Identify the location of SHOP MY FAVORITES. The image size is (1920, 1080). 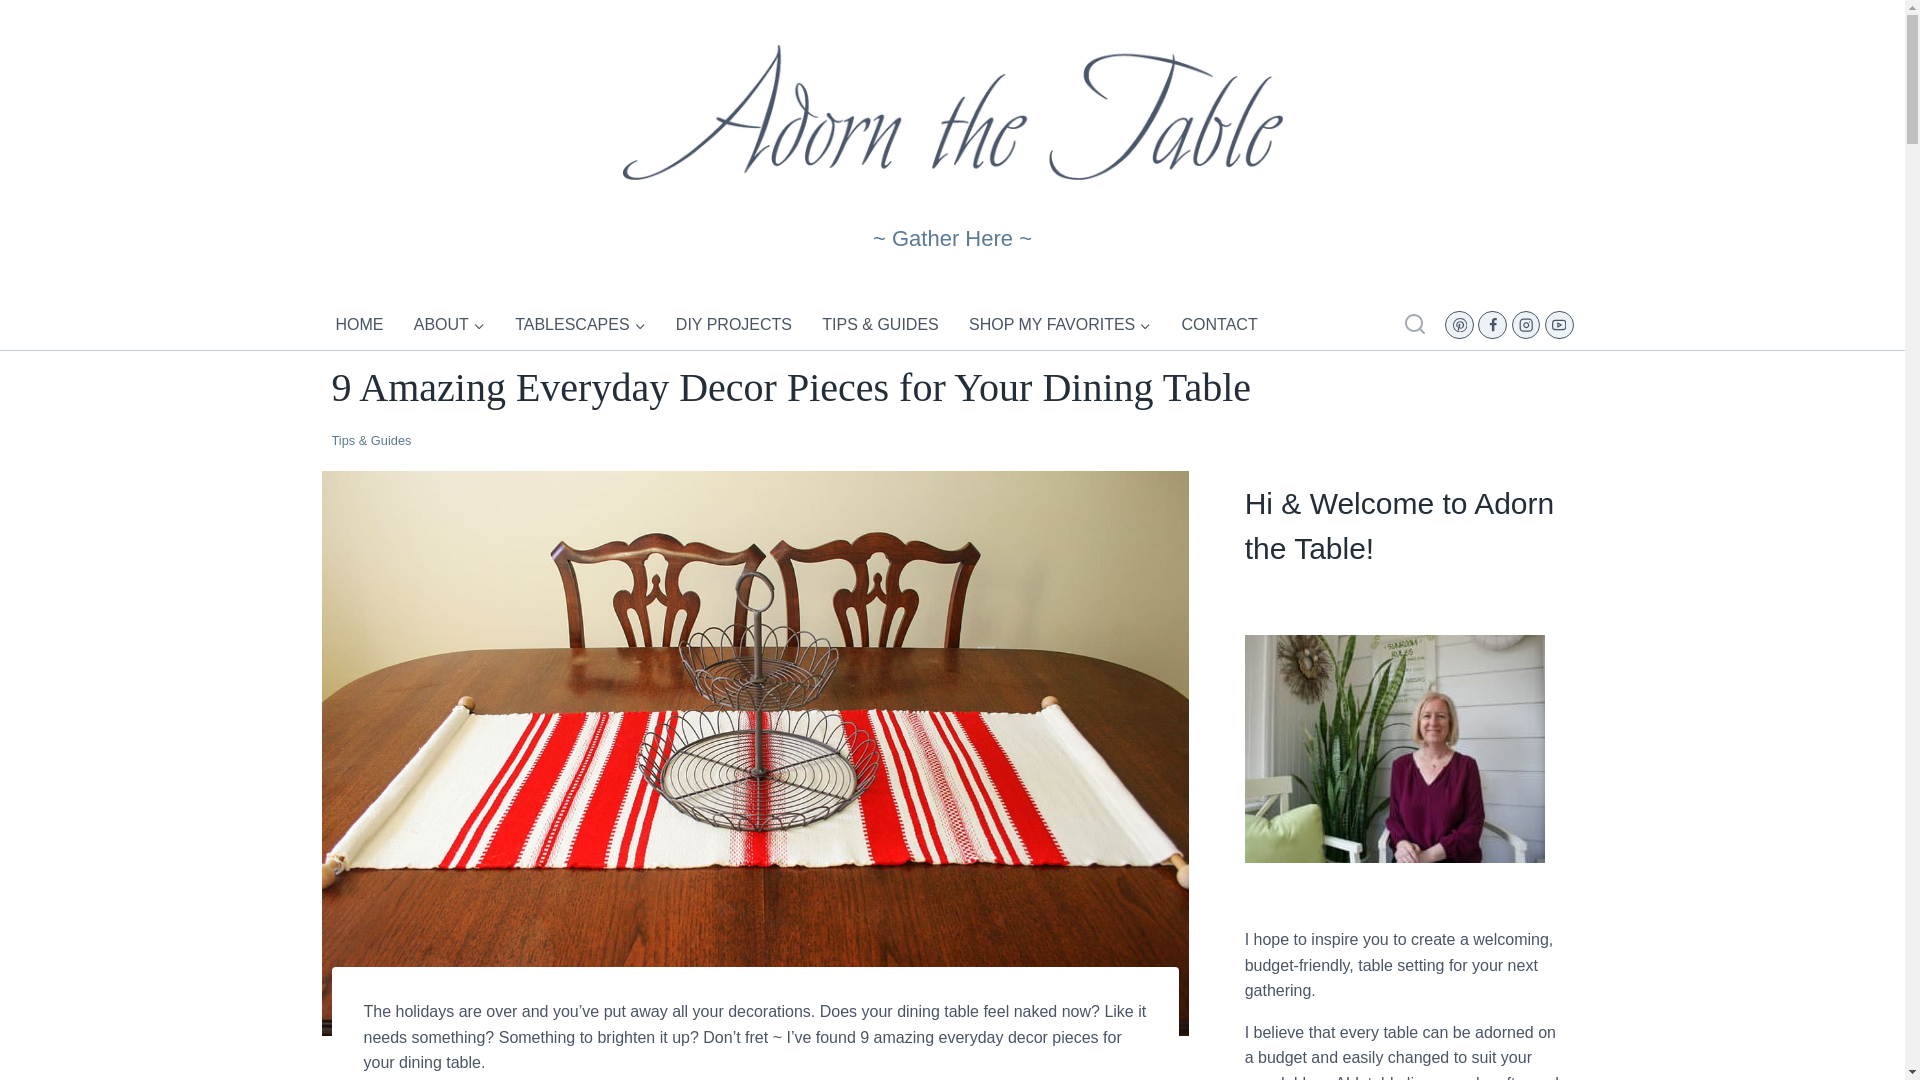
(1060, 324).